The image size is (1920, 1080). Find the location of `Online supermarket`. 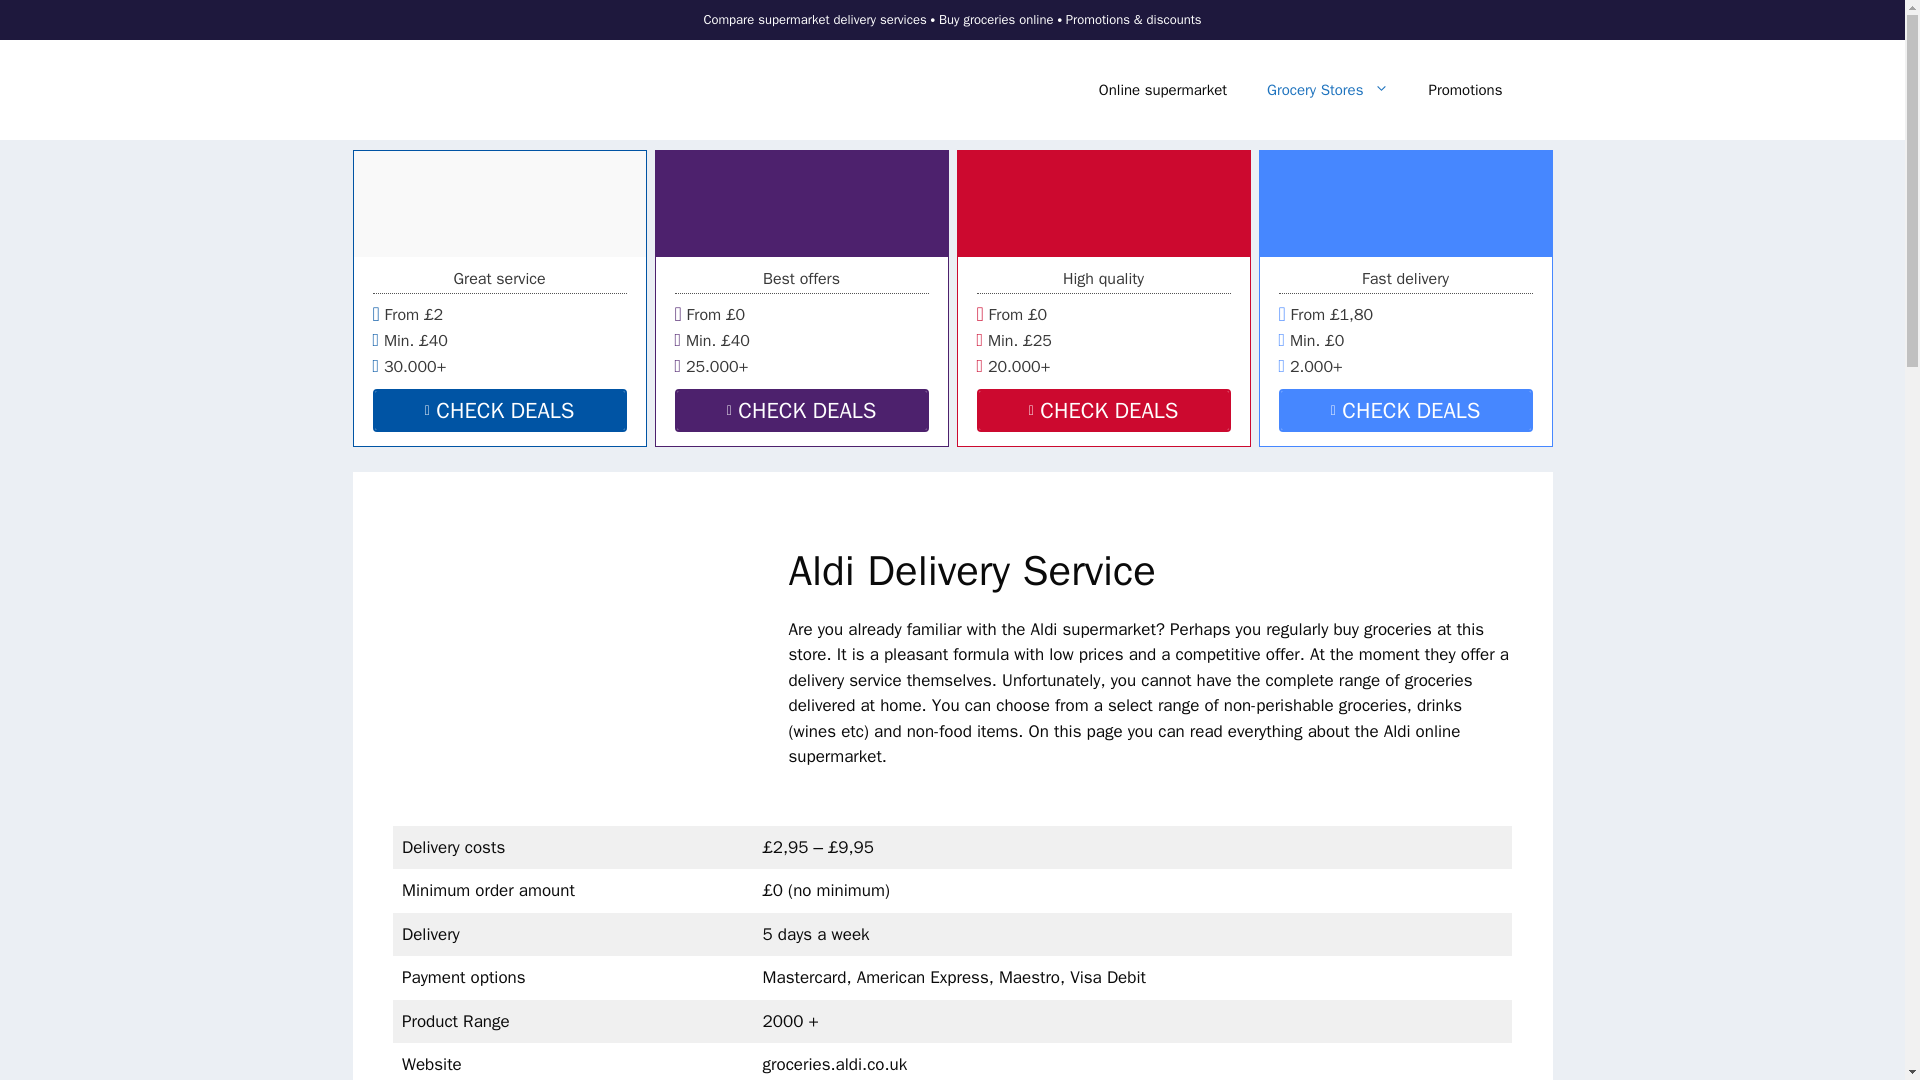

Online supermarket is located at coordinates (1162, 90).